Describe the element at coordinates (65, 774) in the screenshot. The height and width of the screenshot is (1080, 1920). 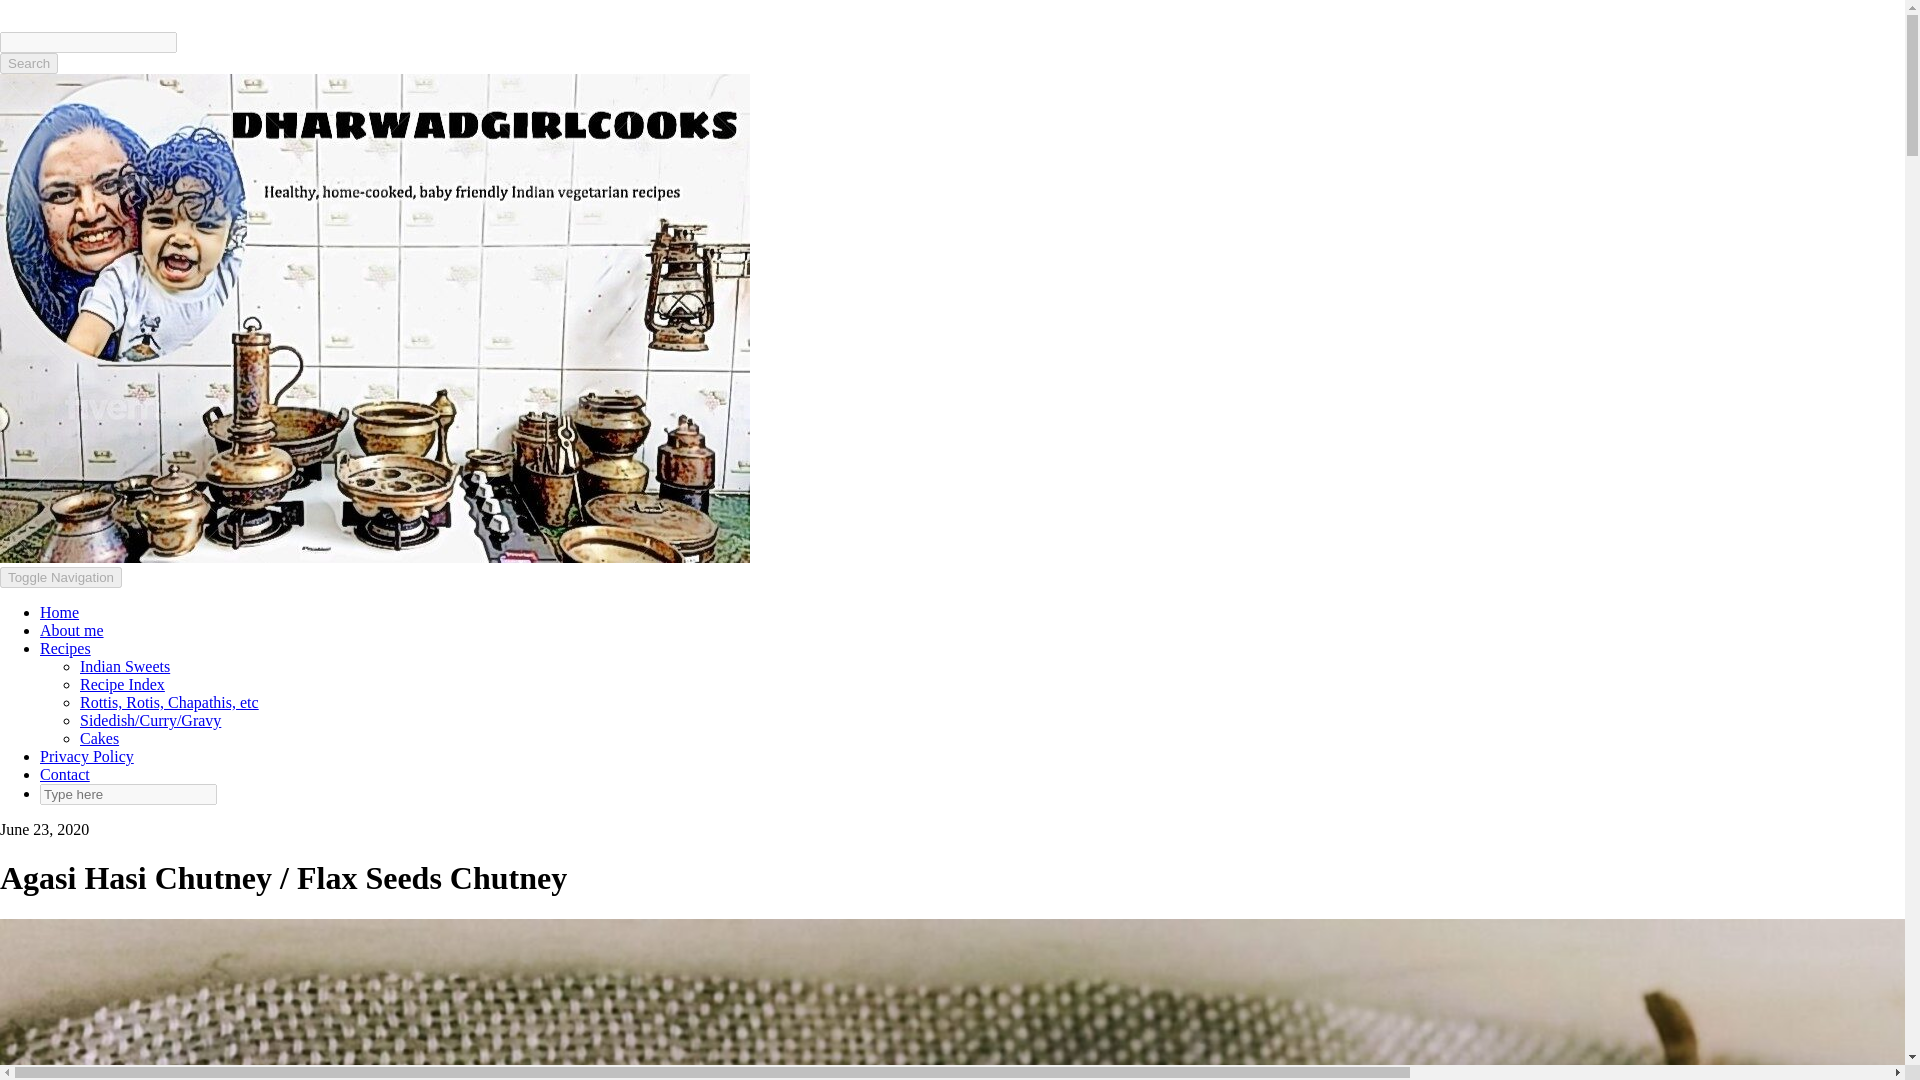
I see `Contact` at that location.